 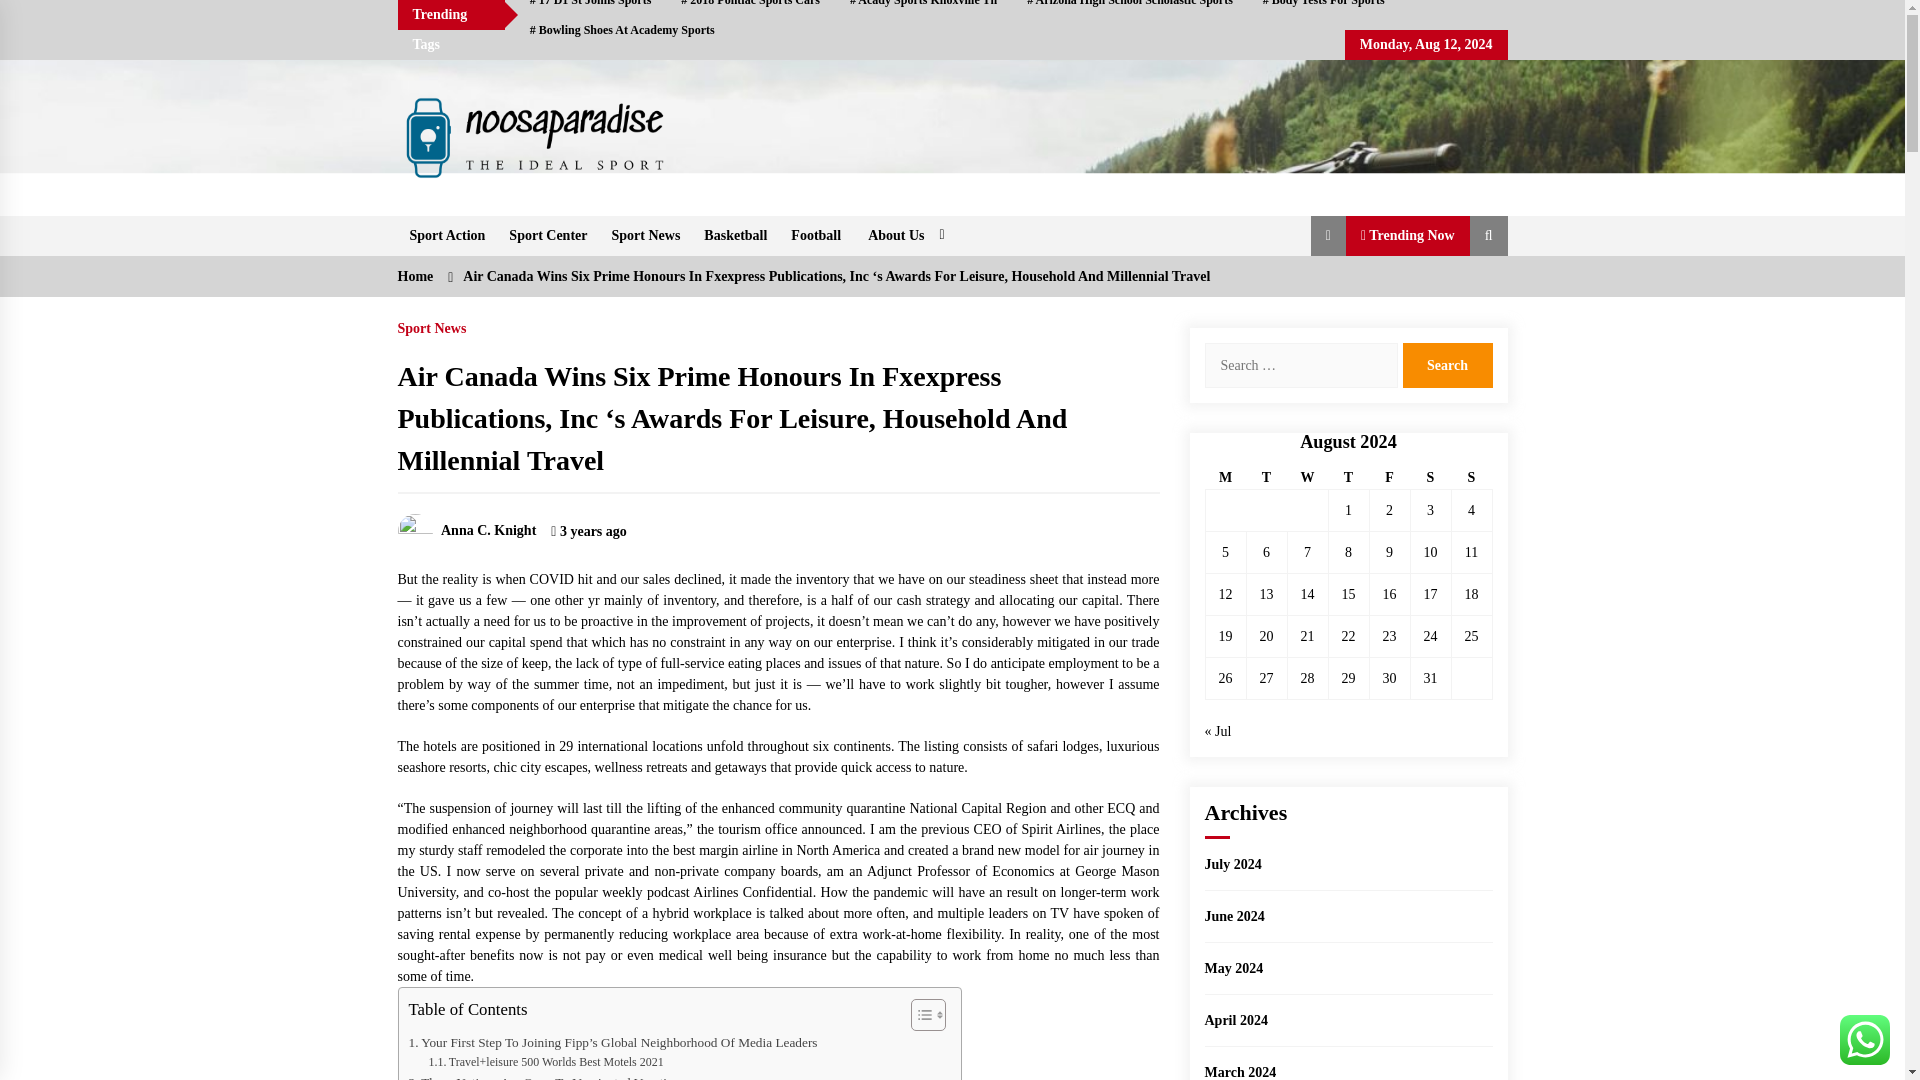 I want to click on 2018 Pontiac Sports Cars, so click(x=750, y=8).